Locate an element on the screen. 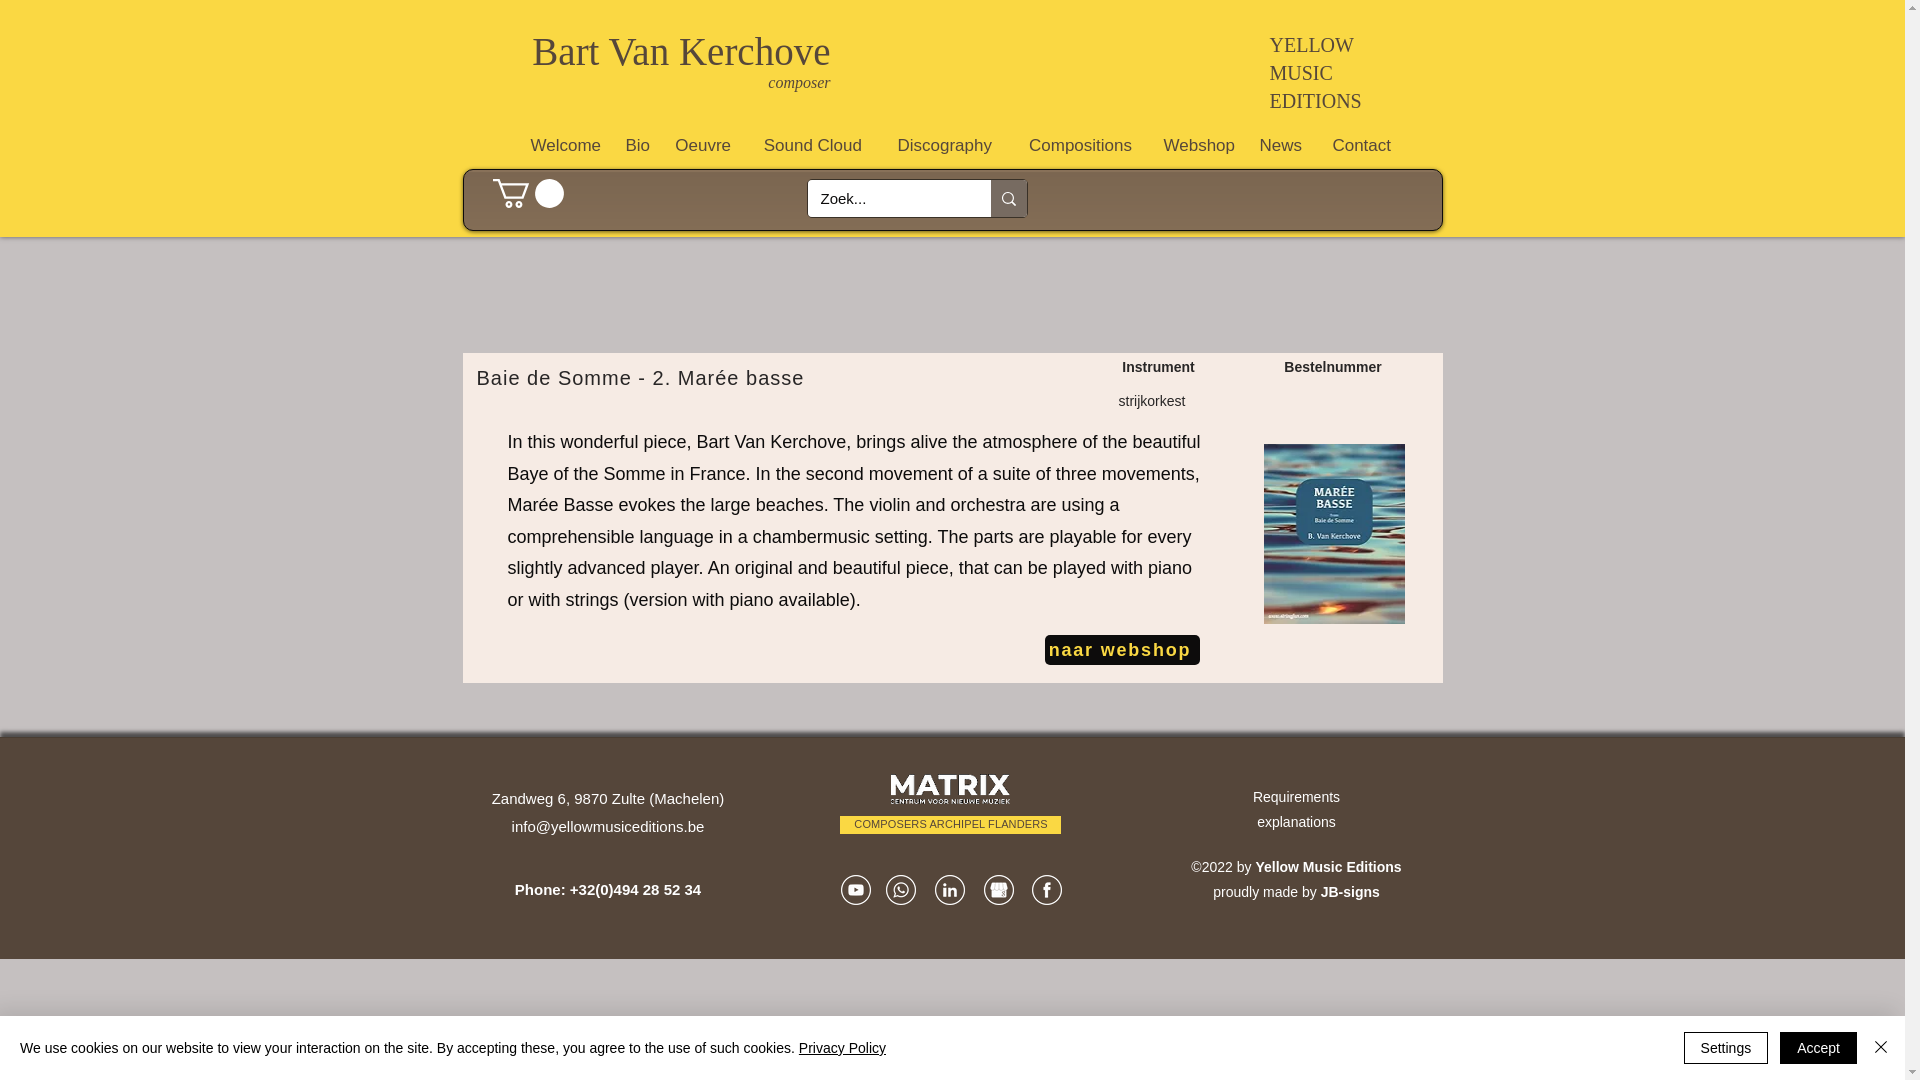 This screenshot has width=1920, height=1080. EDITIONS is located at coordinates (1315, 100).